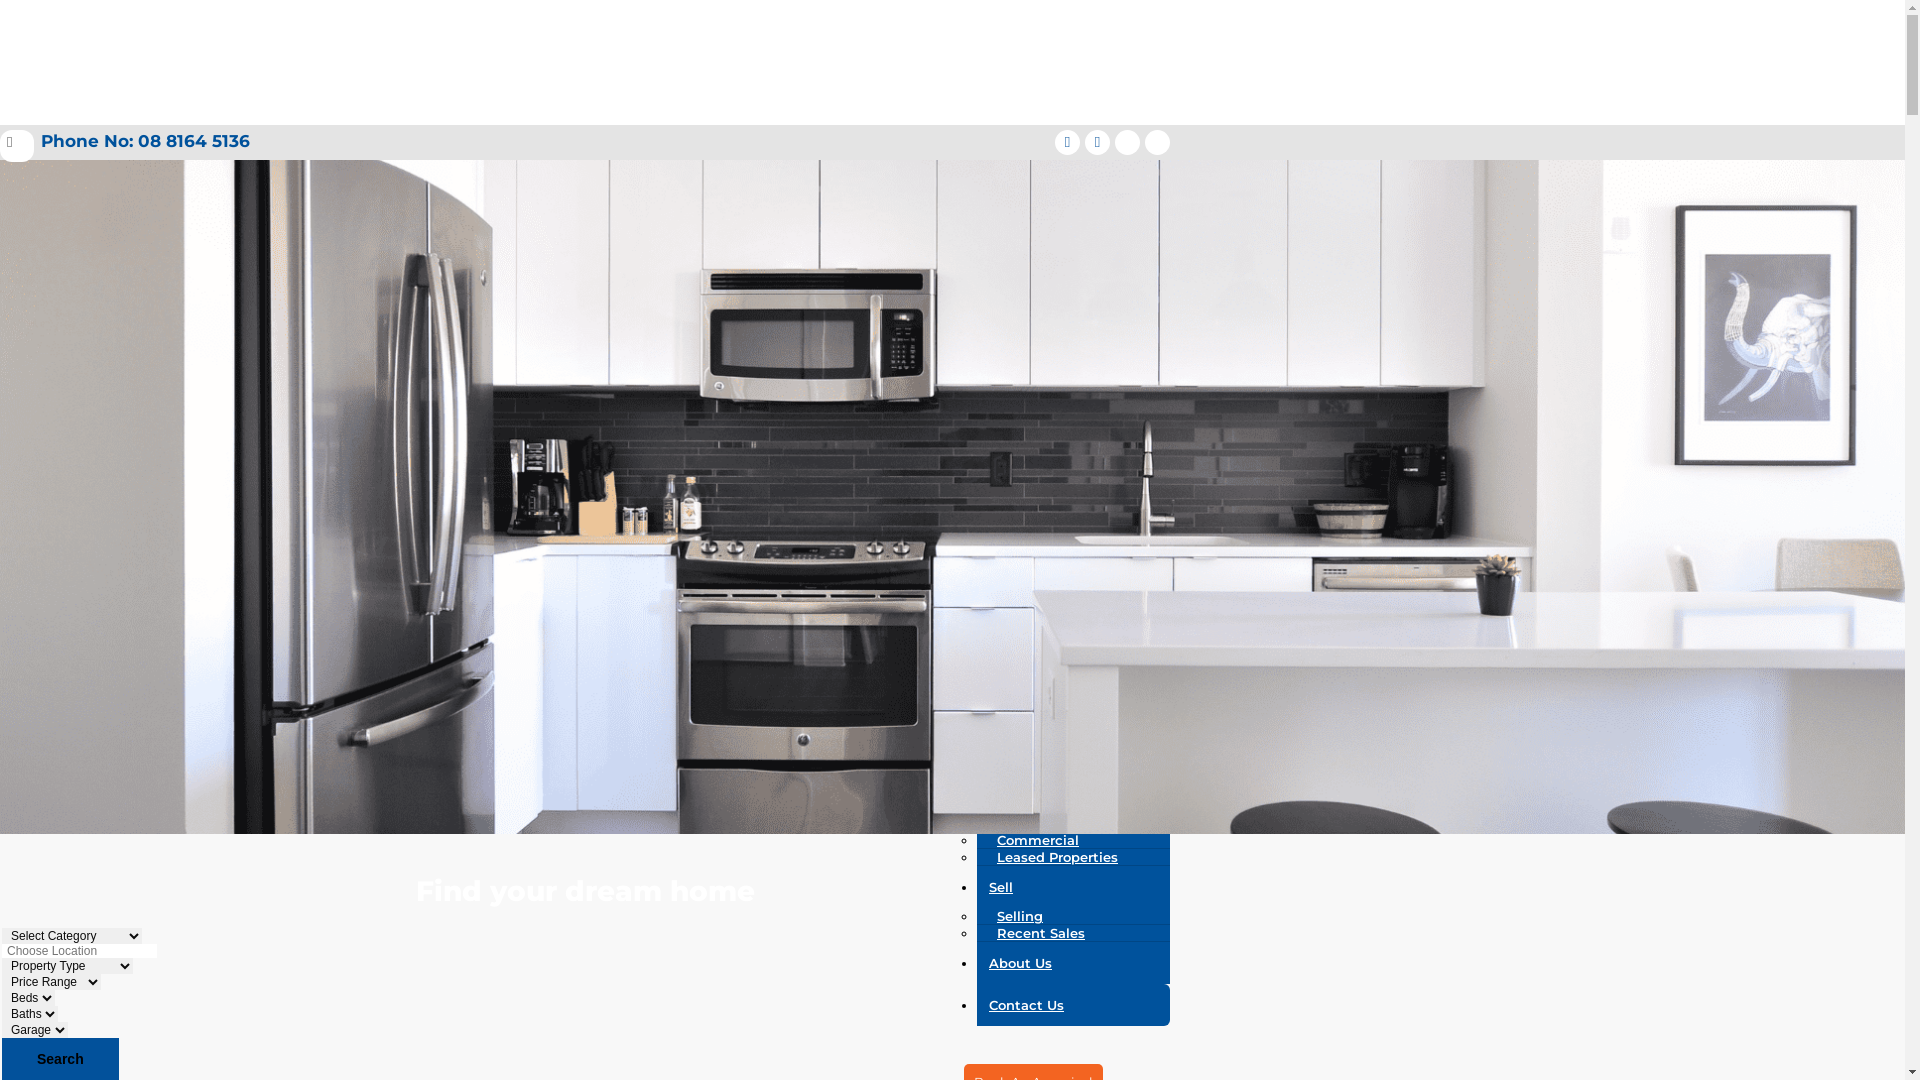  What do you see at coordinates (1074, 963) in the screenshot?
I see `About Us` at bounding box center [1074, 963].